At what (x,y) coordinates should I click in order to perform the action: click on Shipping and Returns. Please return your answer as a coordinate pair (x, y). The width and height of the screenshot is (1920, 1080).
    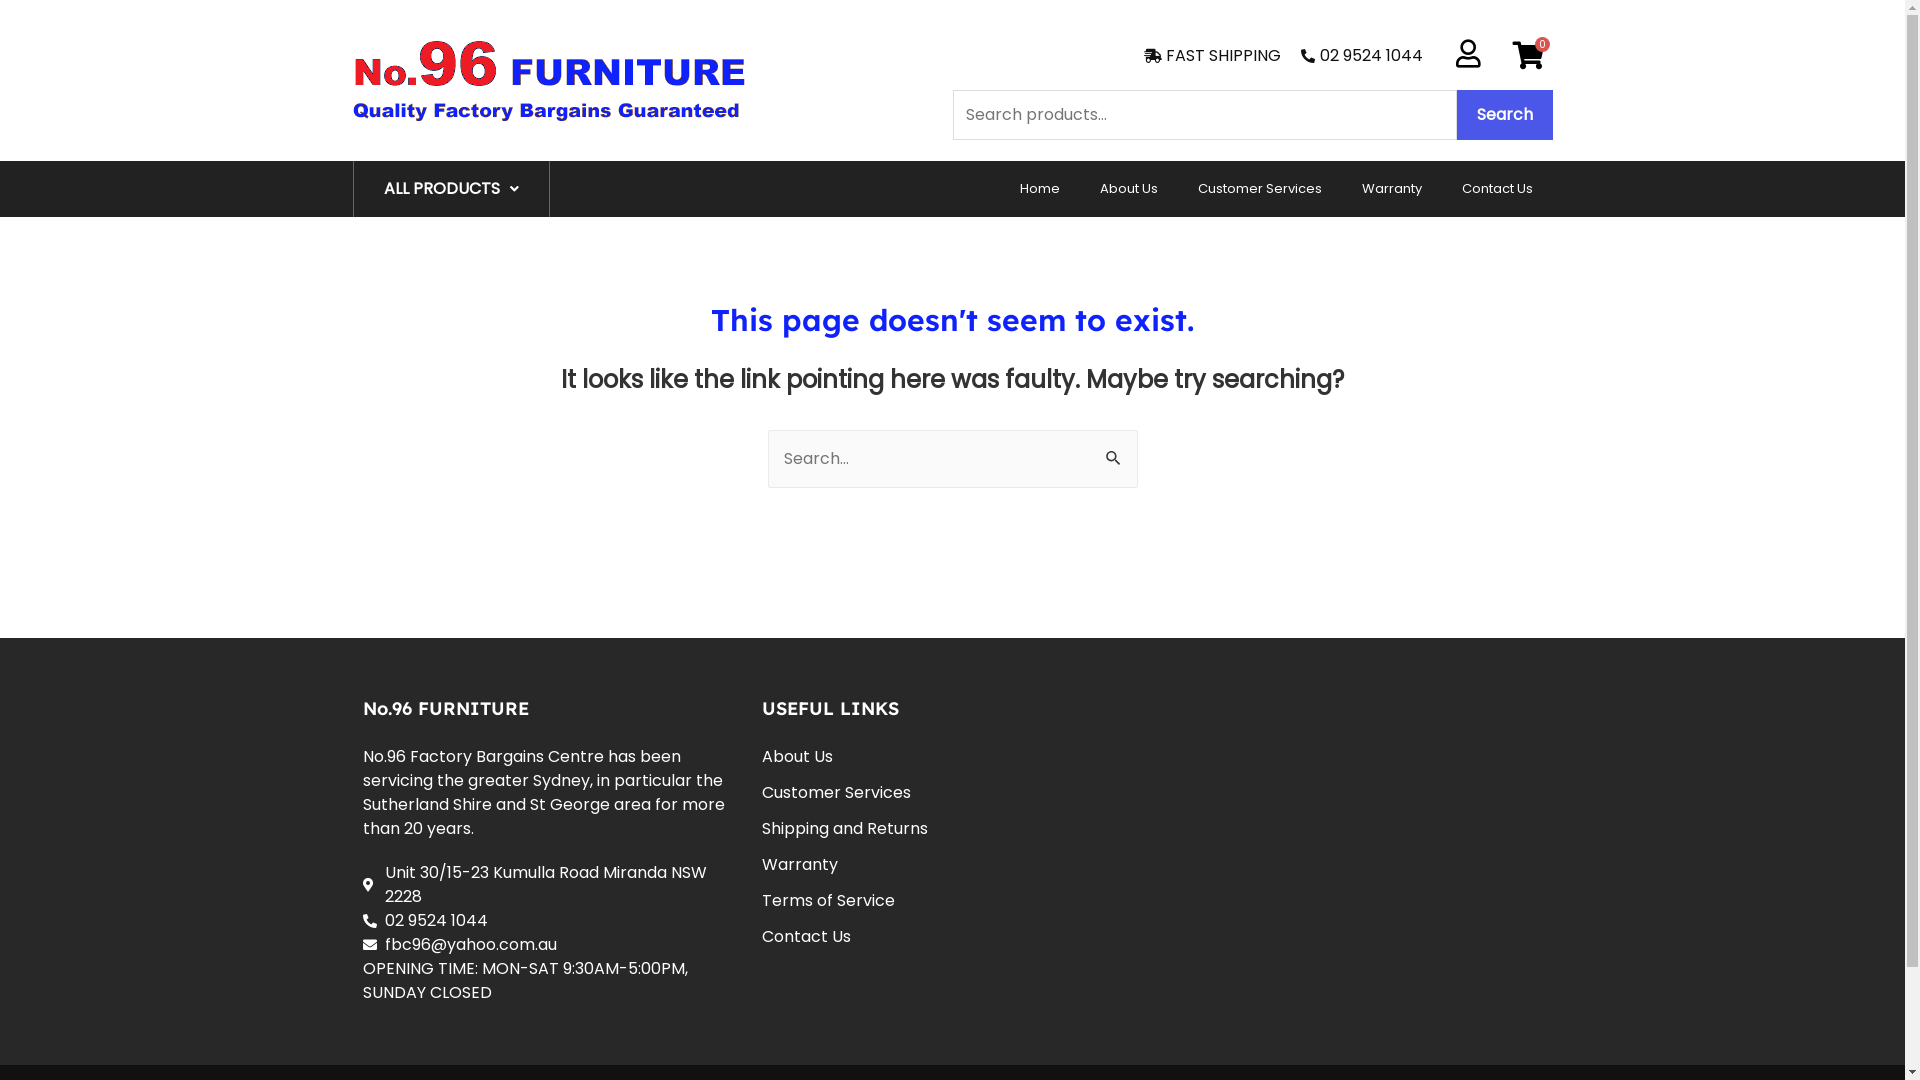
    Looking at the image, I should click on (952, 829).